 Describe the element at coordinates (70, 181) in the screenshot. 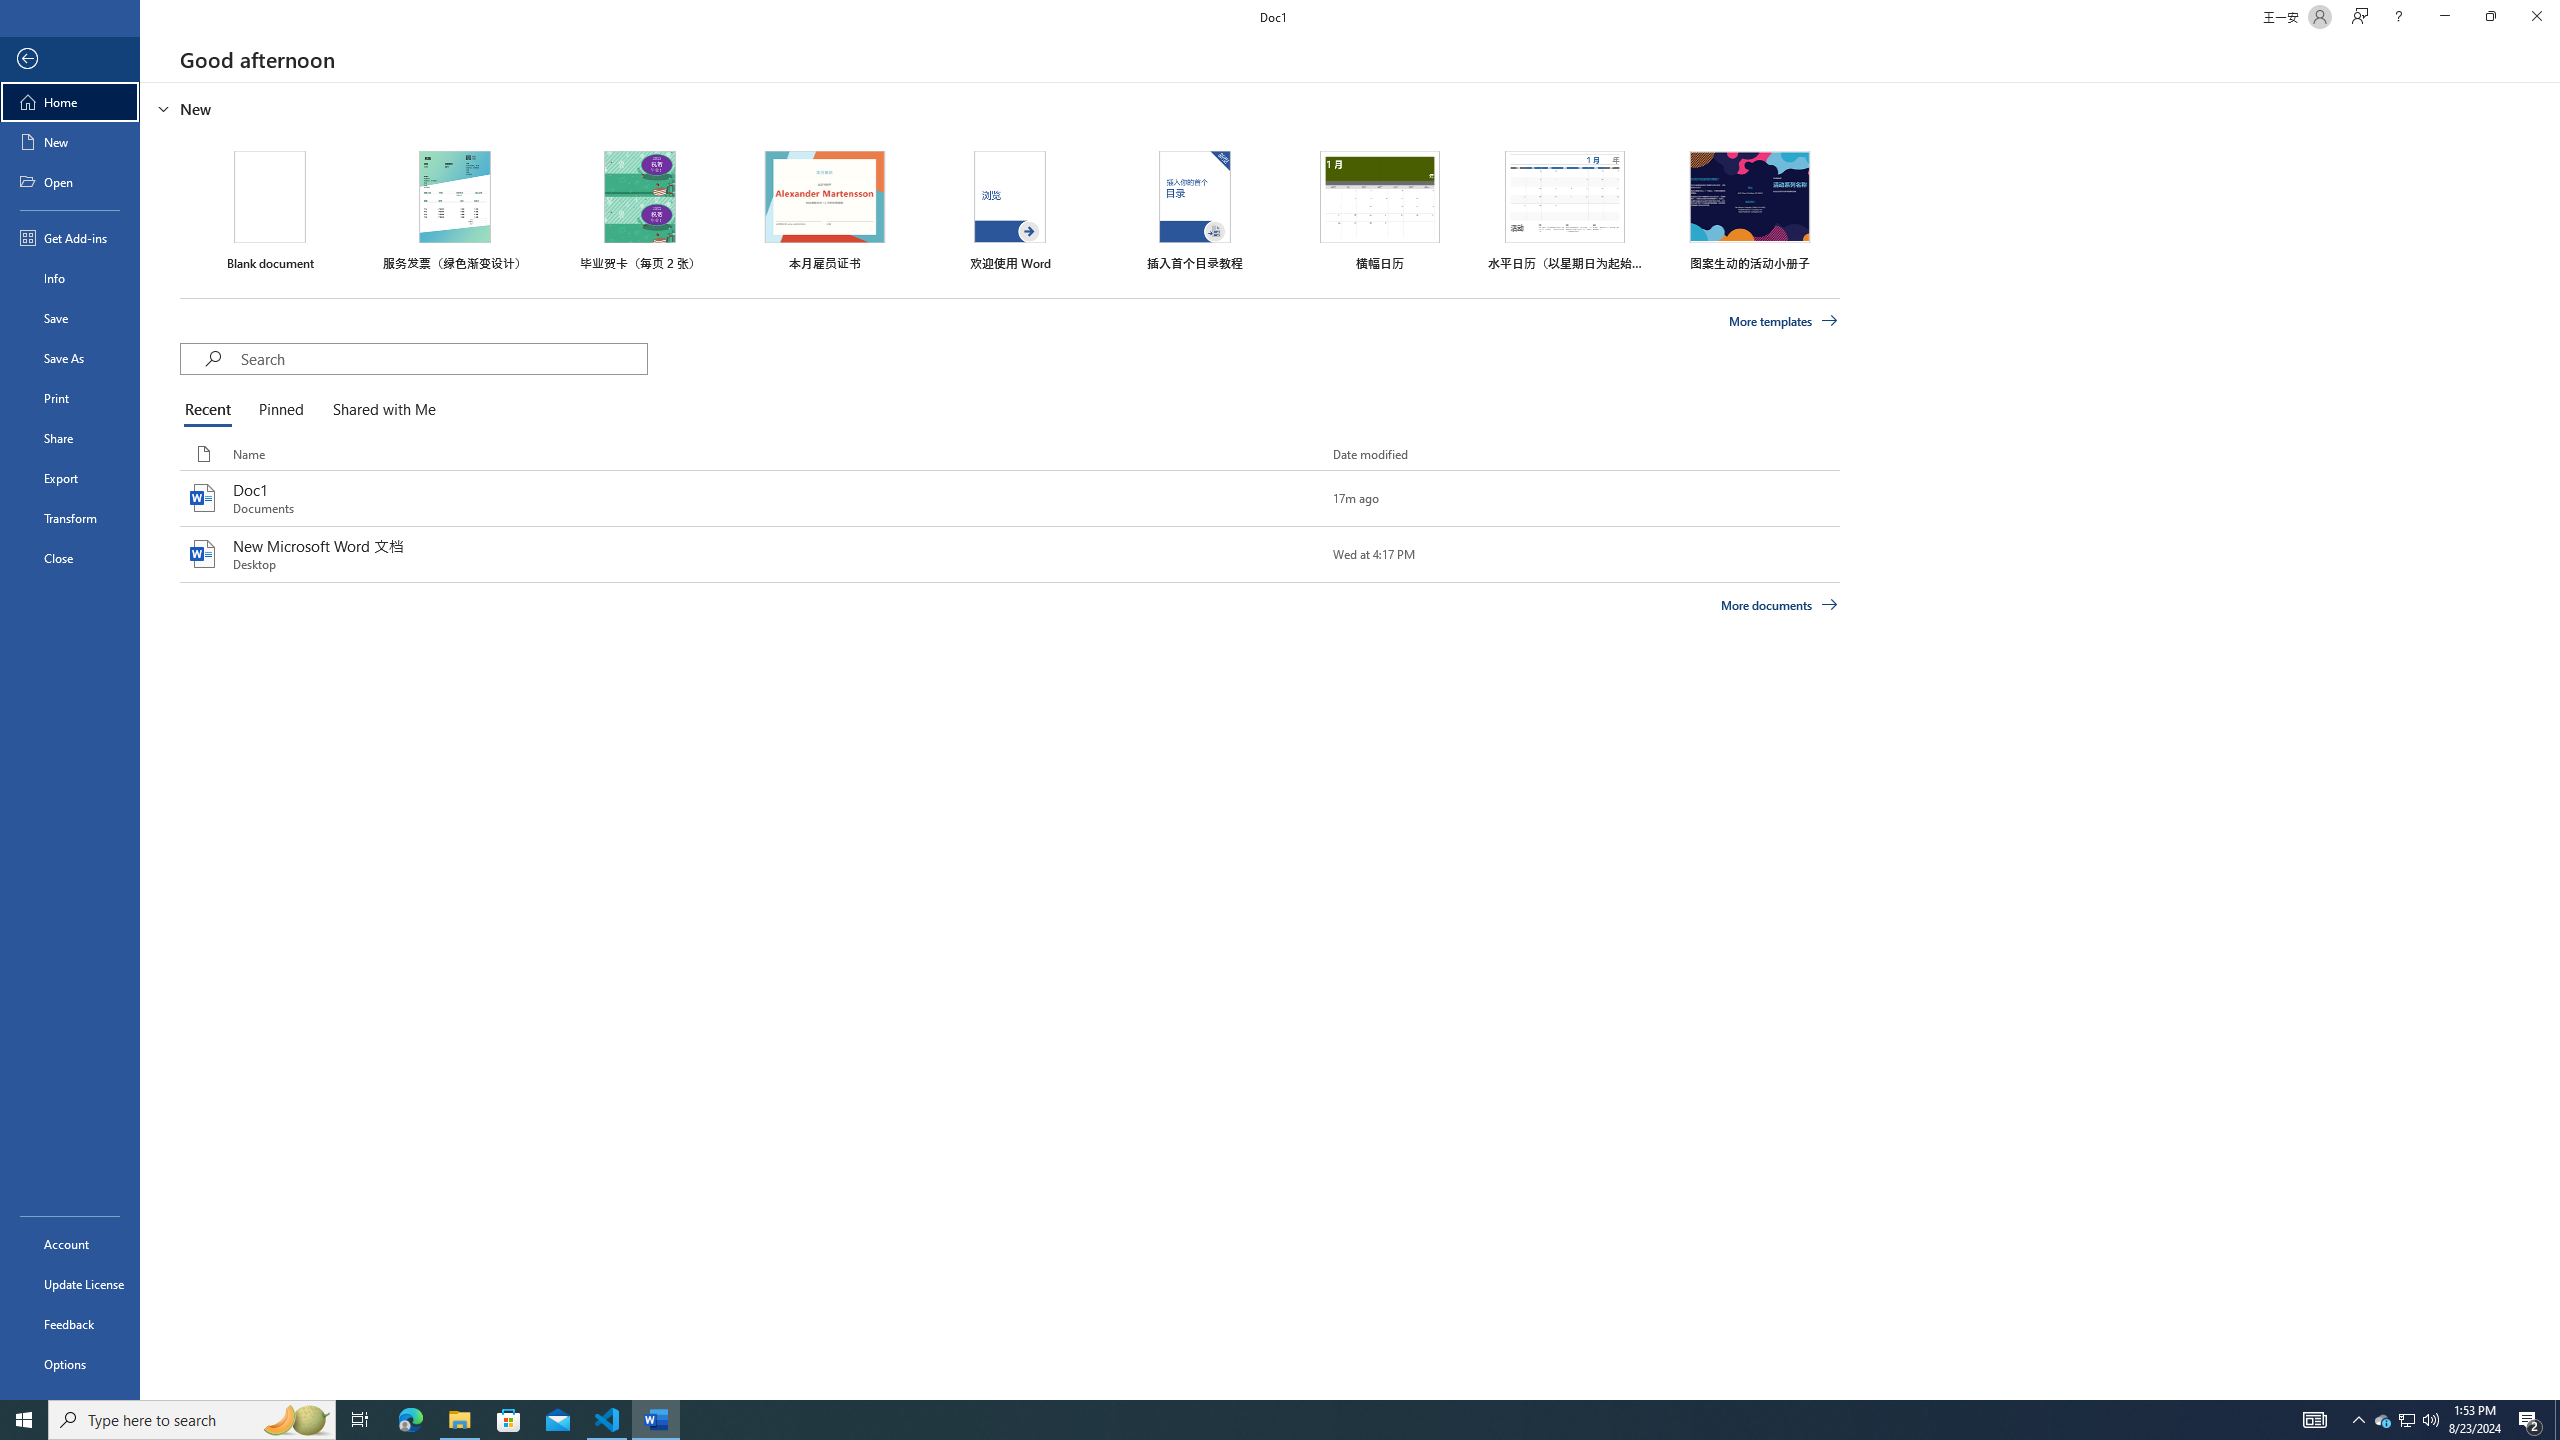

I see `Open` at that location.